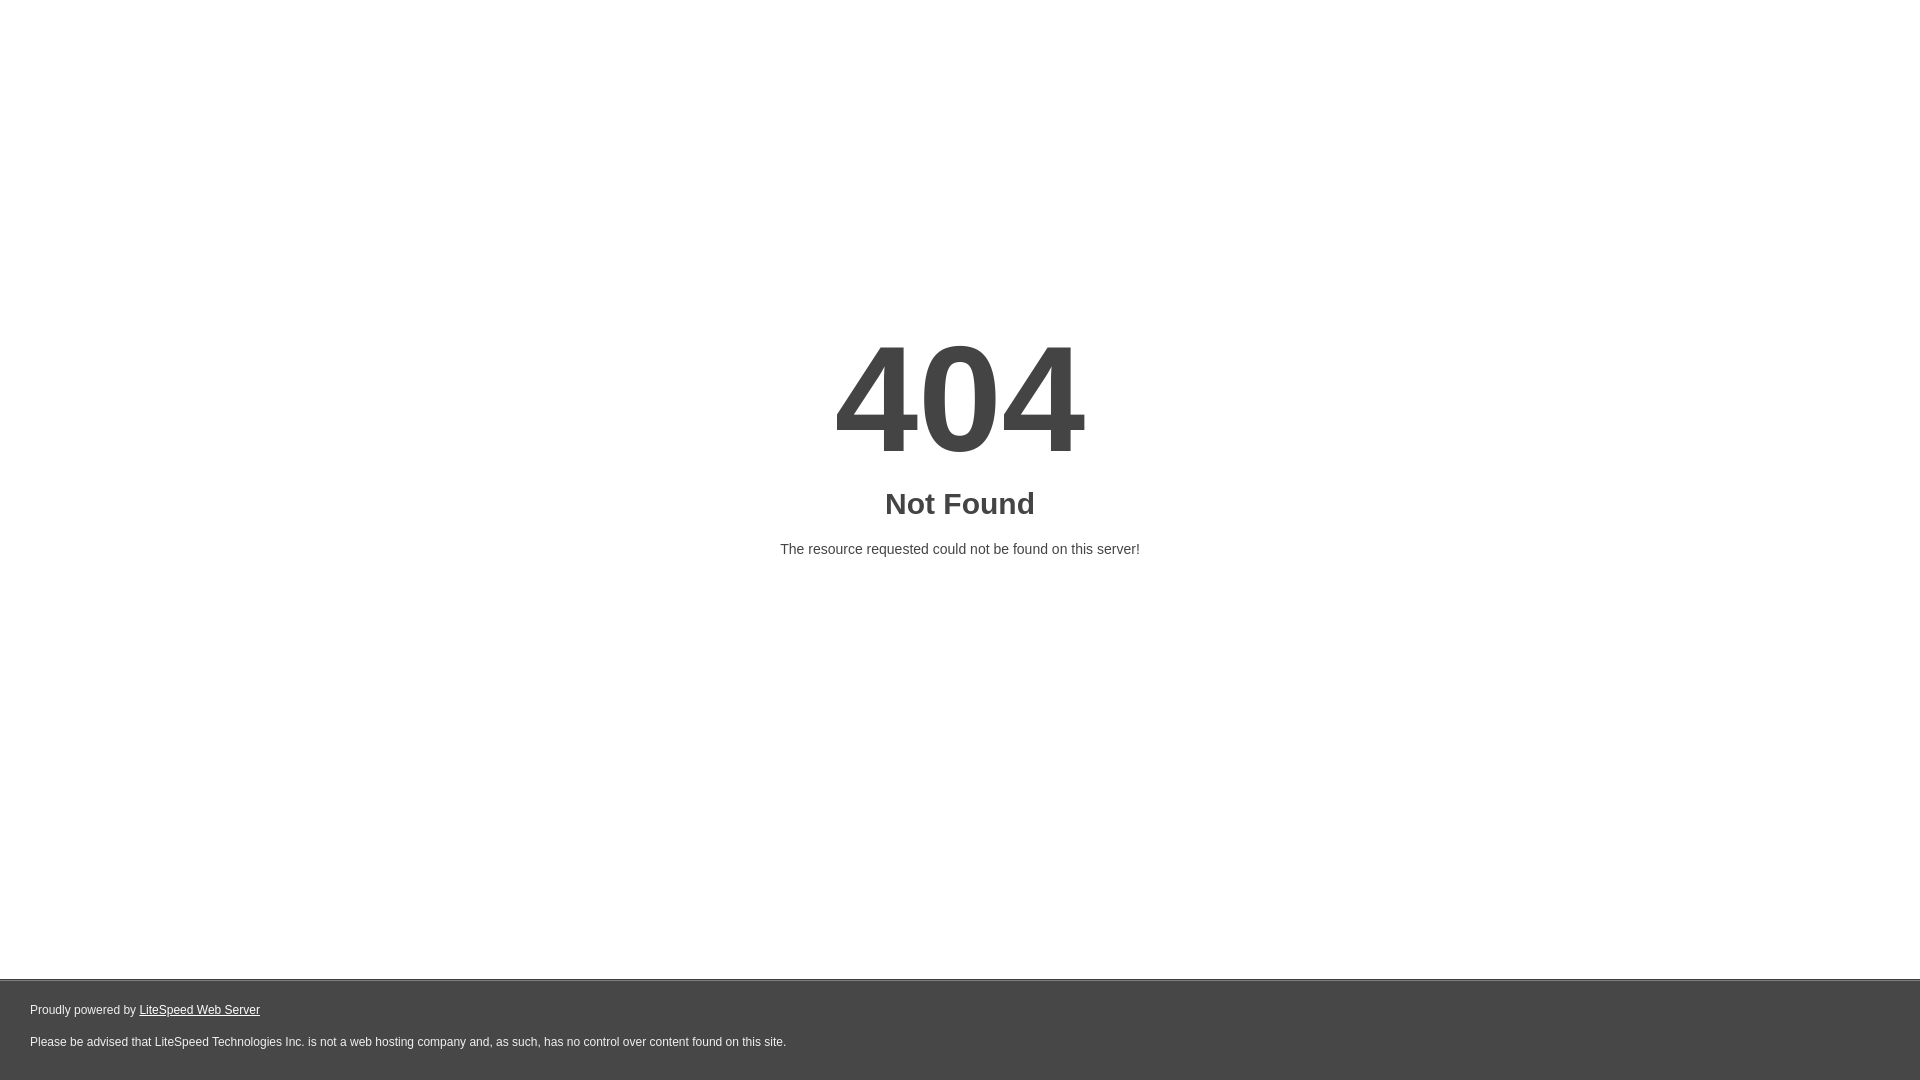  What do you see at coordinates (200, 1010) in the screenshot?
I see `LiteSpeed Web Server` at bounding box center [200, 1010].